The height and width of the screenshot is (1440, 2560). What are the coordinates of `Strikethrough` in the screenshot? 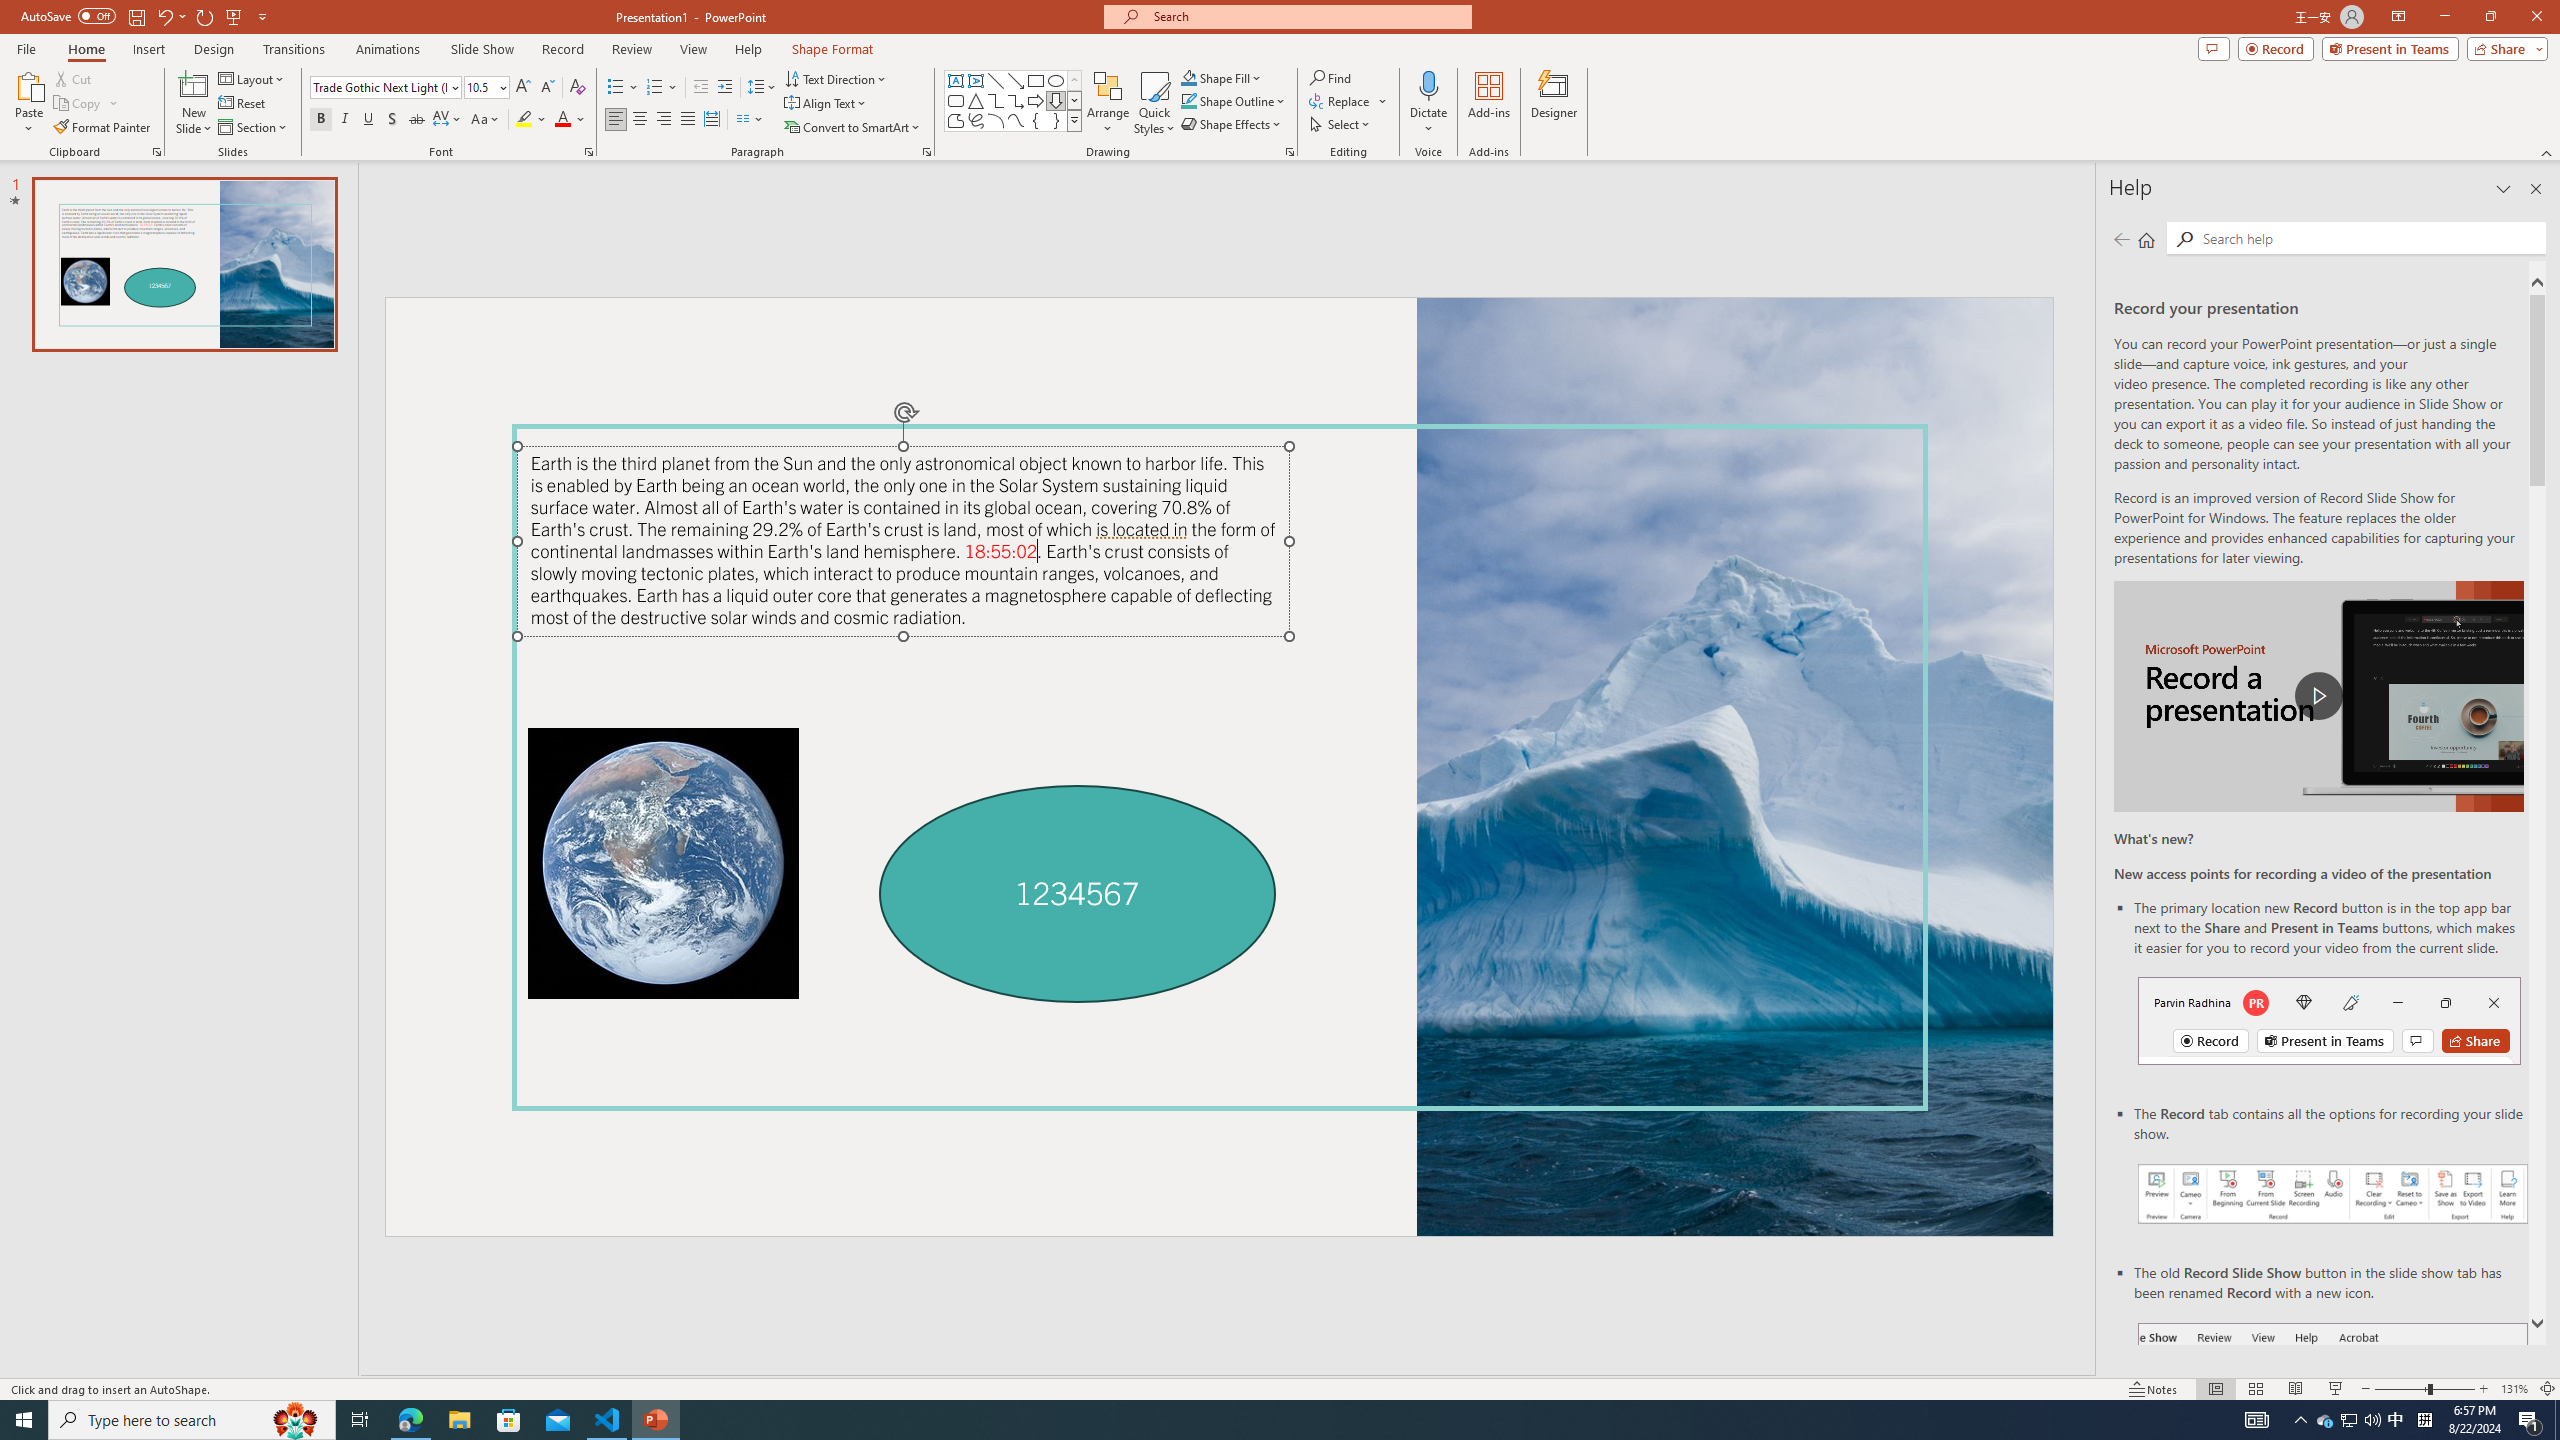 It's located at (417, 120).